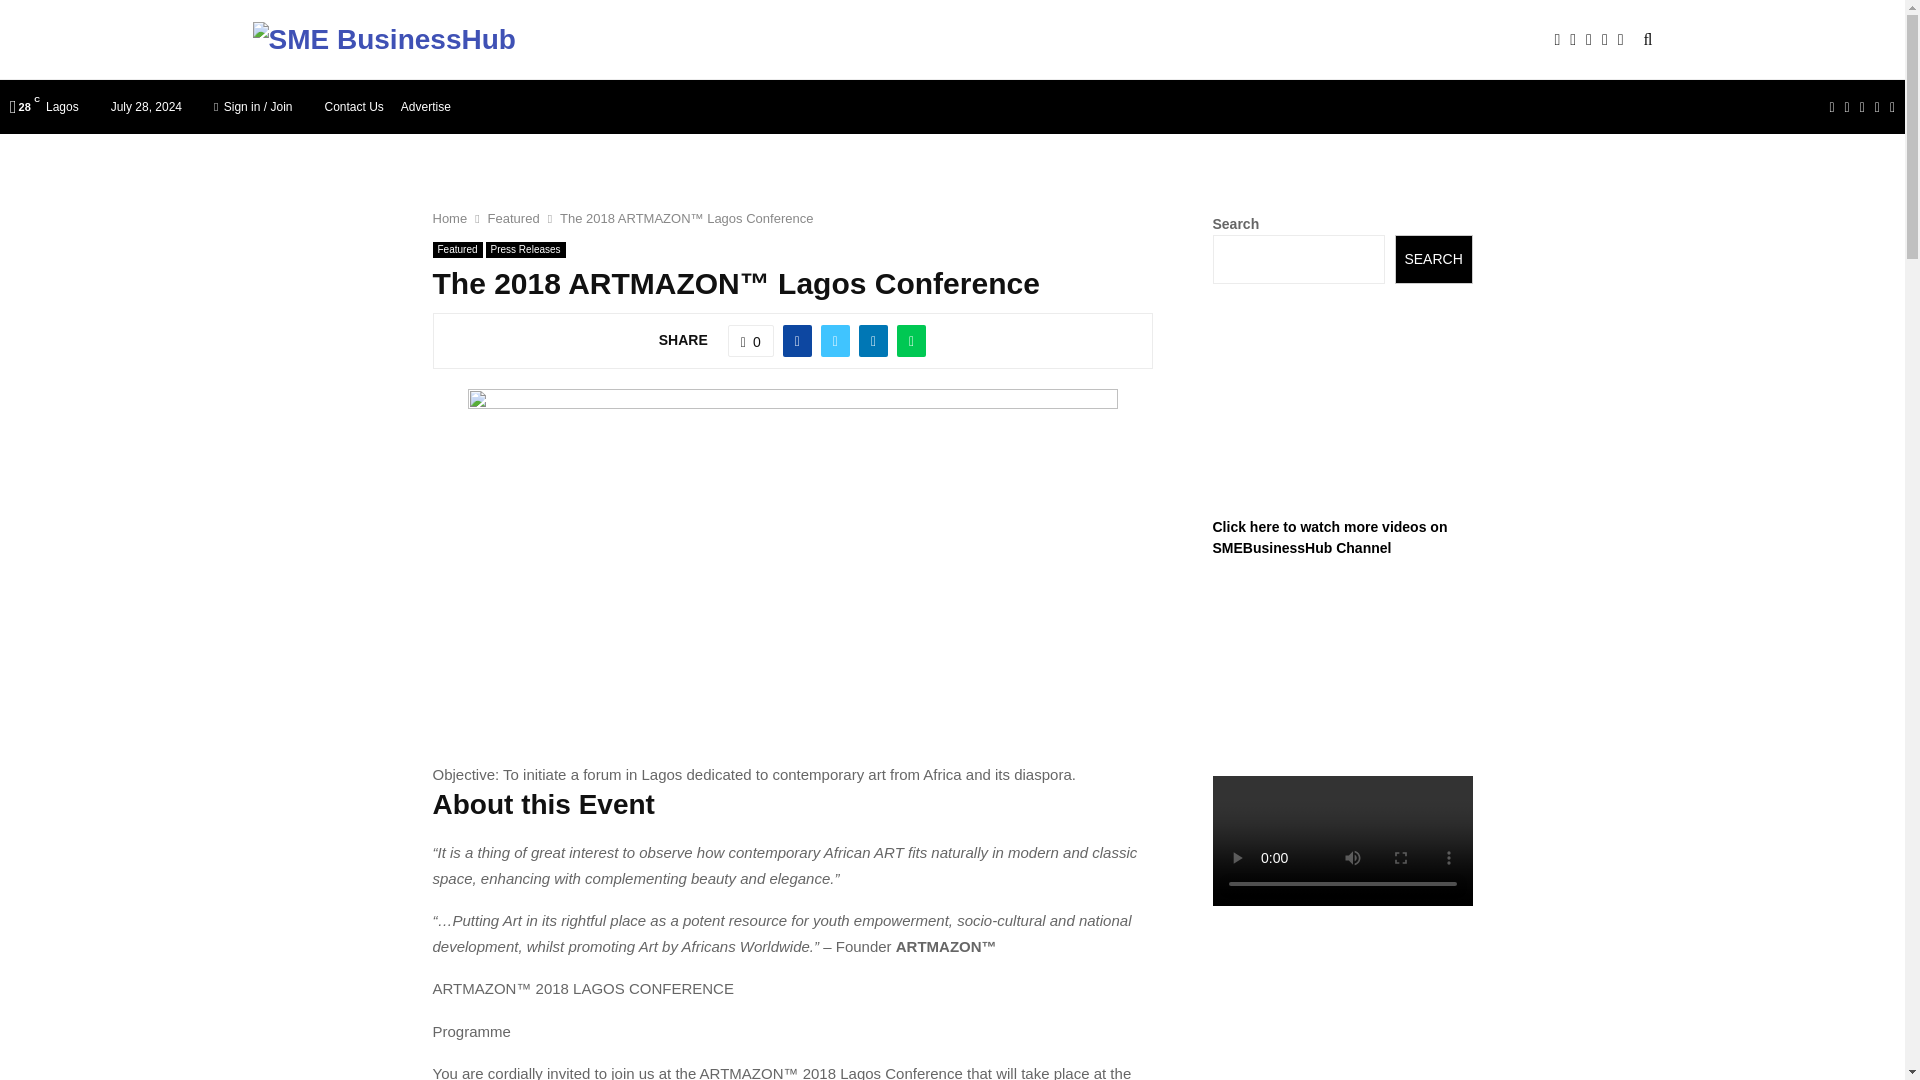  What do you see at coordinates (526, 250) in the screenshot?
I see `Press Releases` at bounding box center [526, 250].